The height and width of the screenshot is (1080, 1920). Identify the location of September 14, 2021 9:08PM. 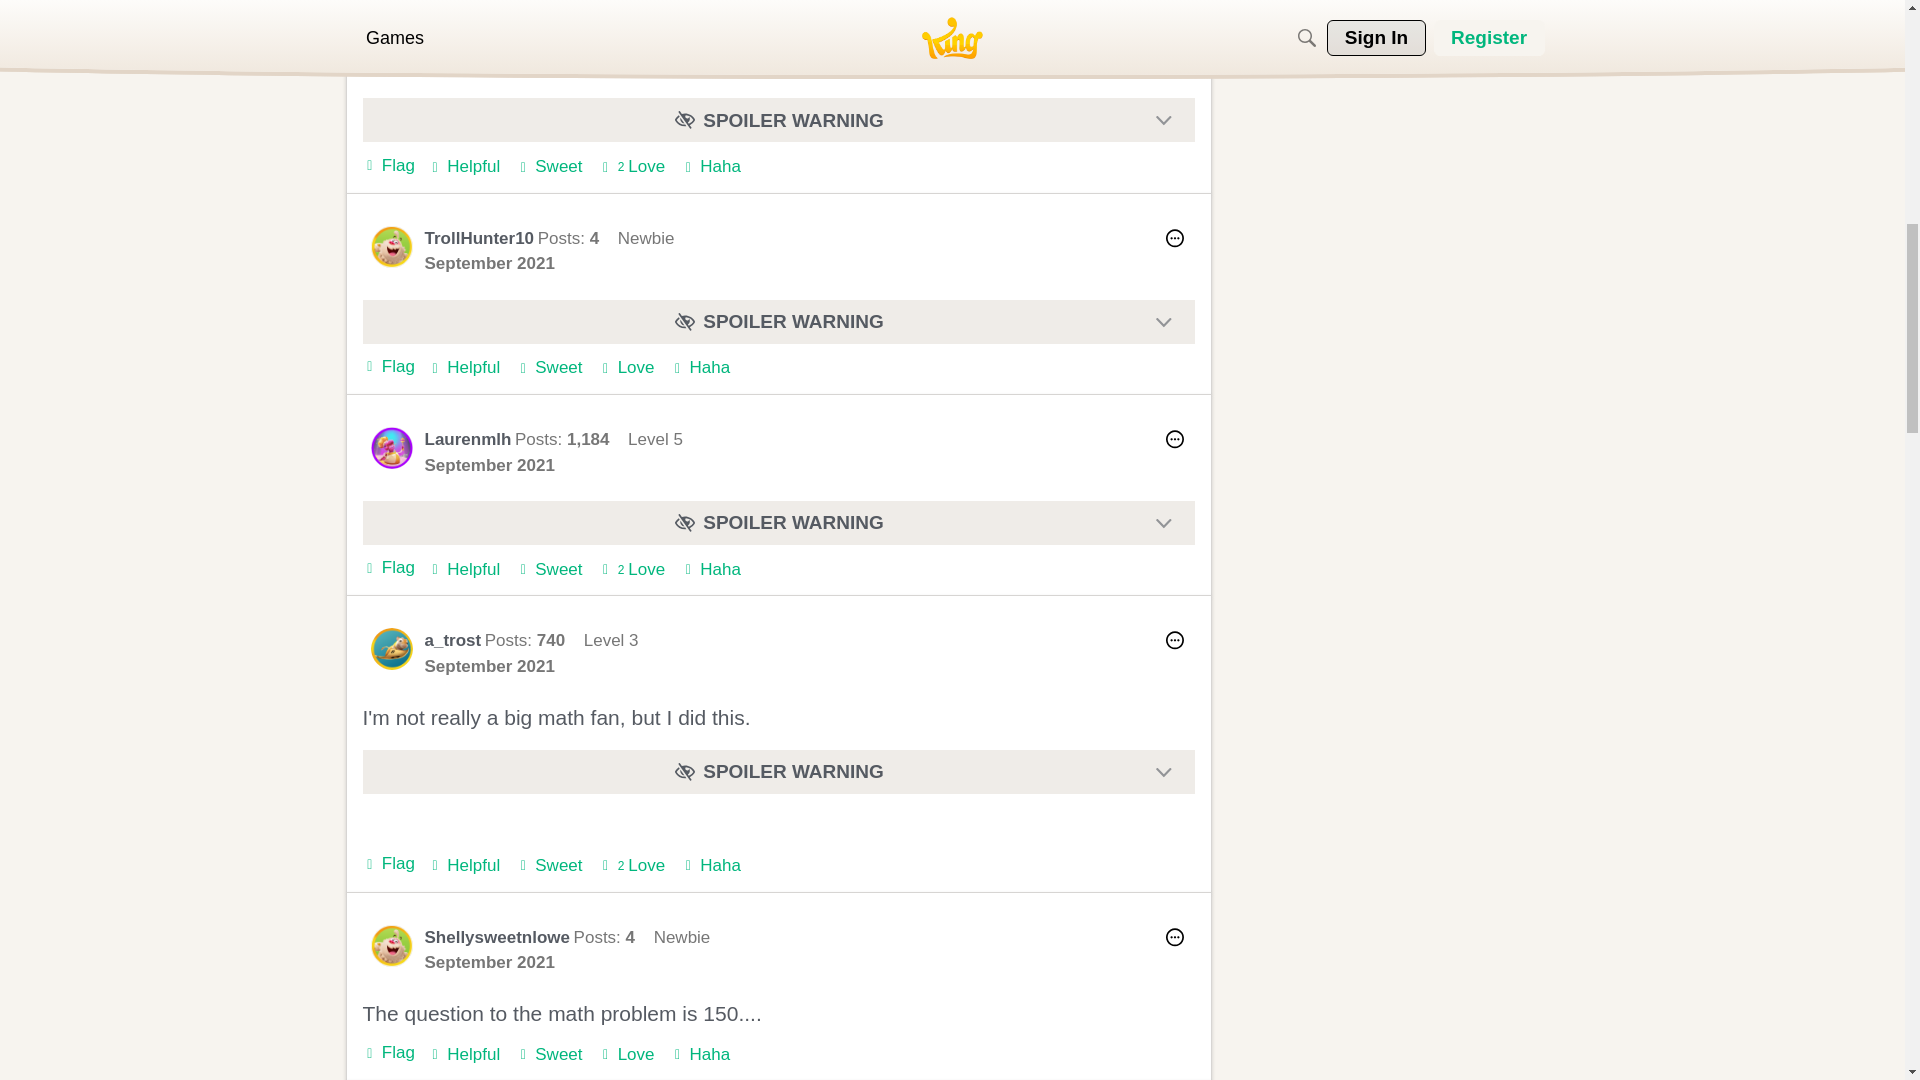
(464, 167).